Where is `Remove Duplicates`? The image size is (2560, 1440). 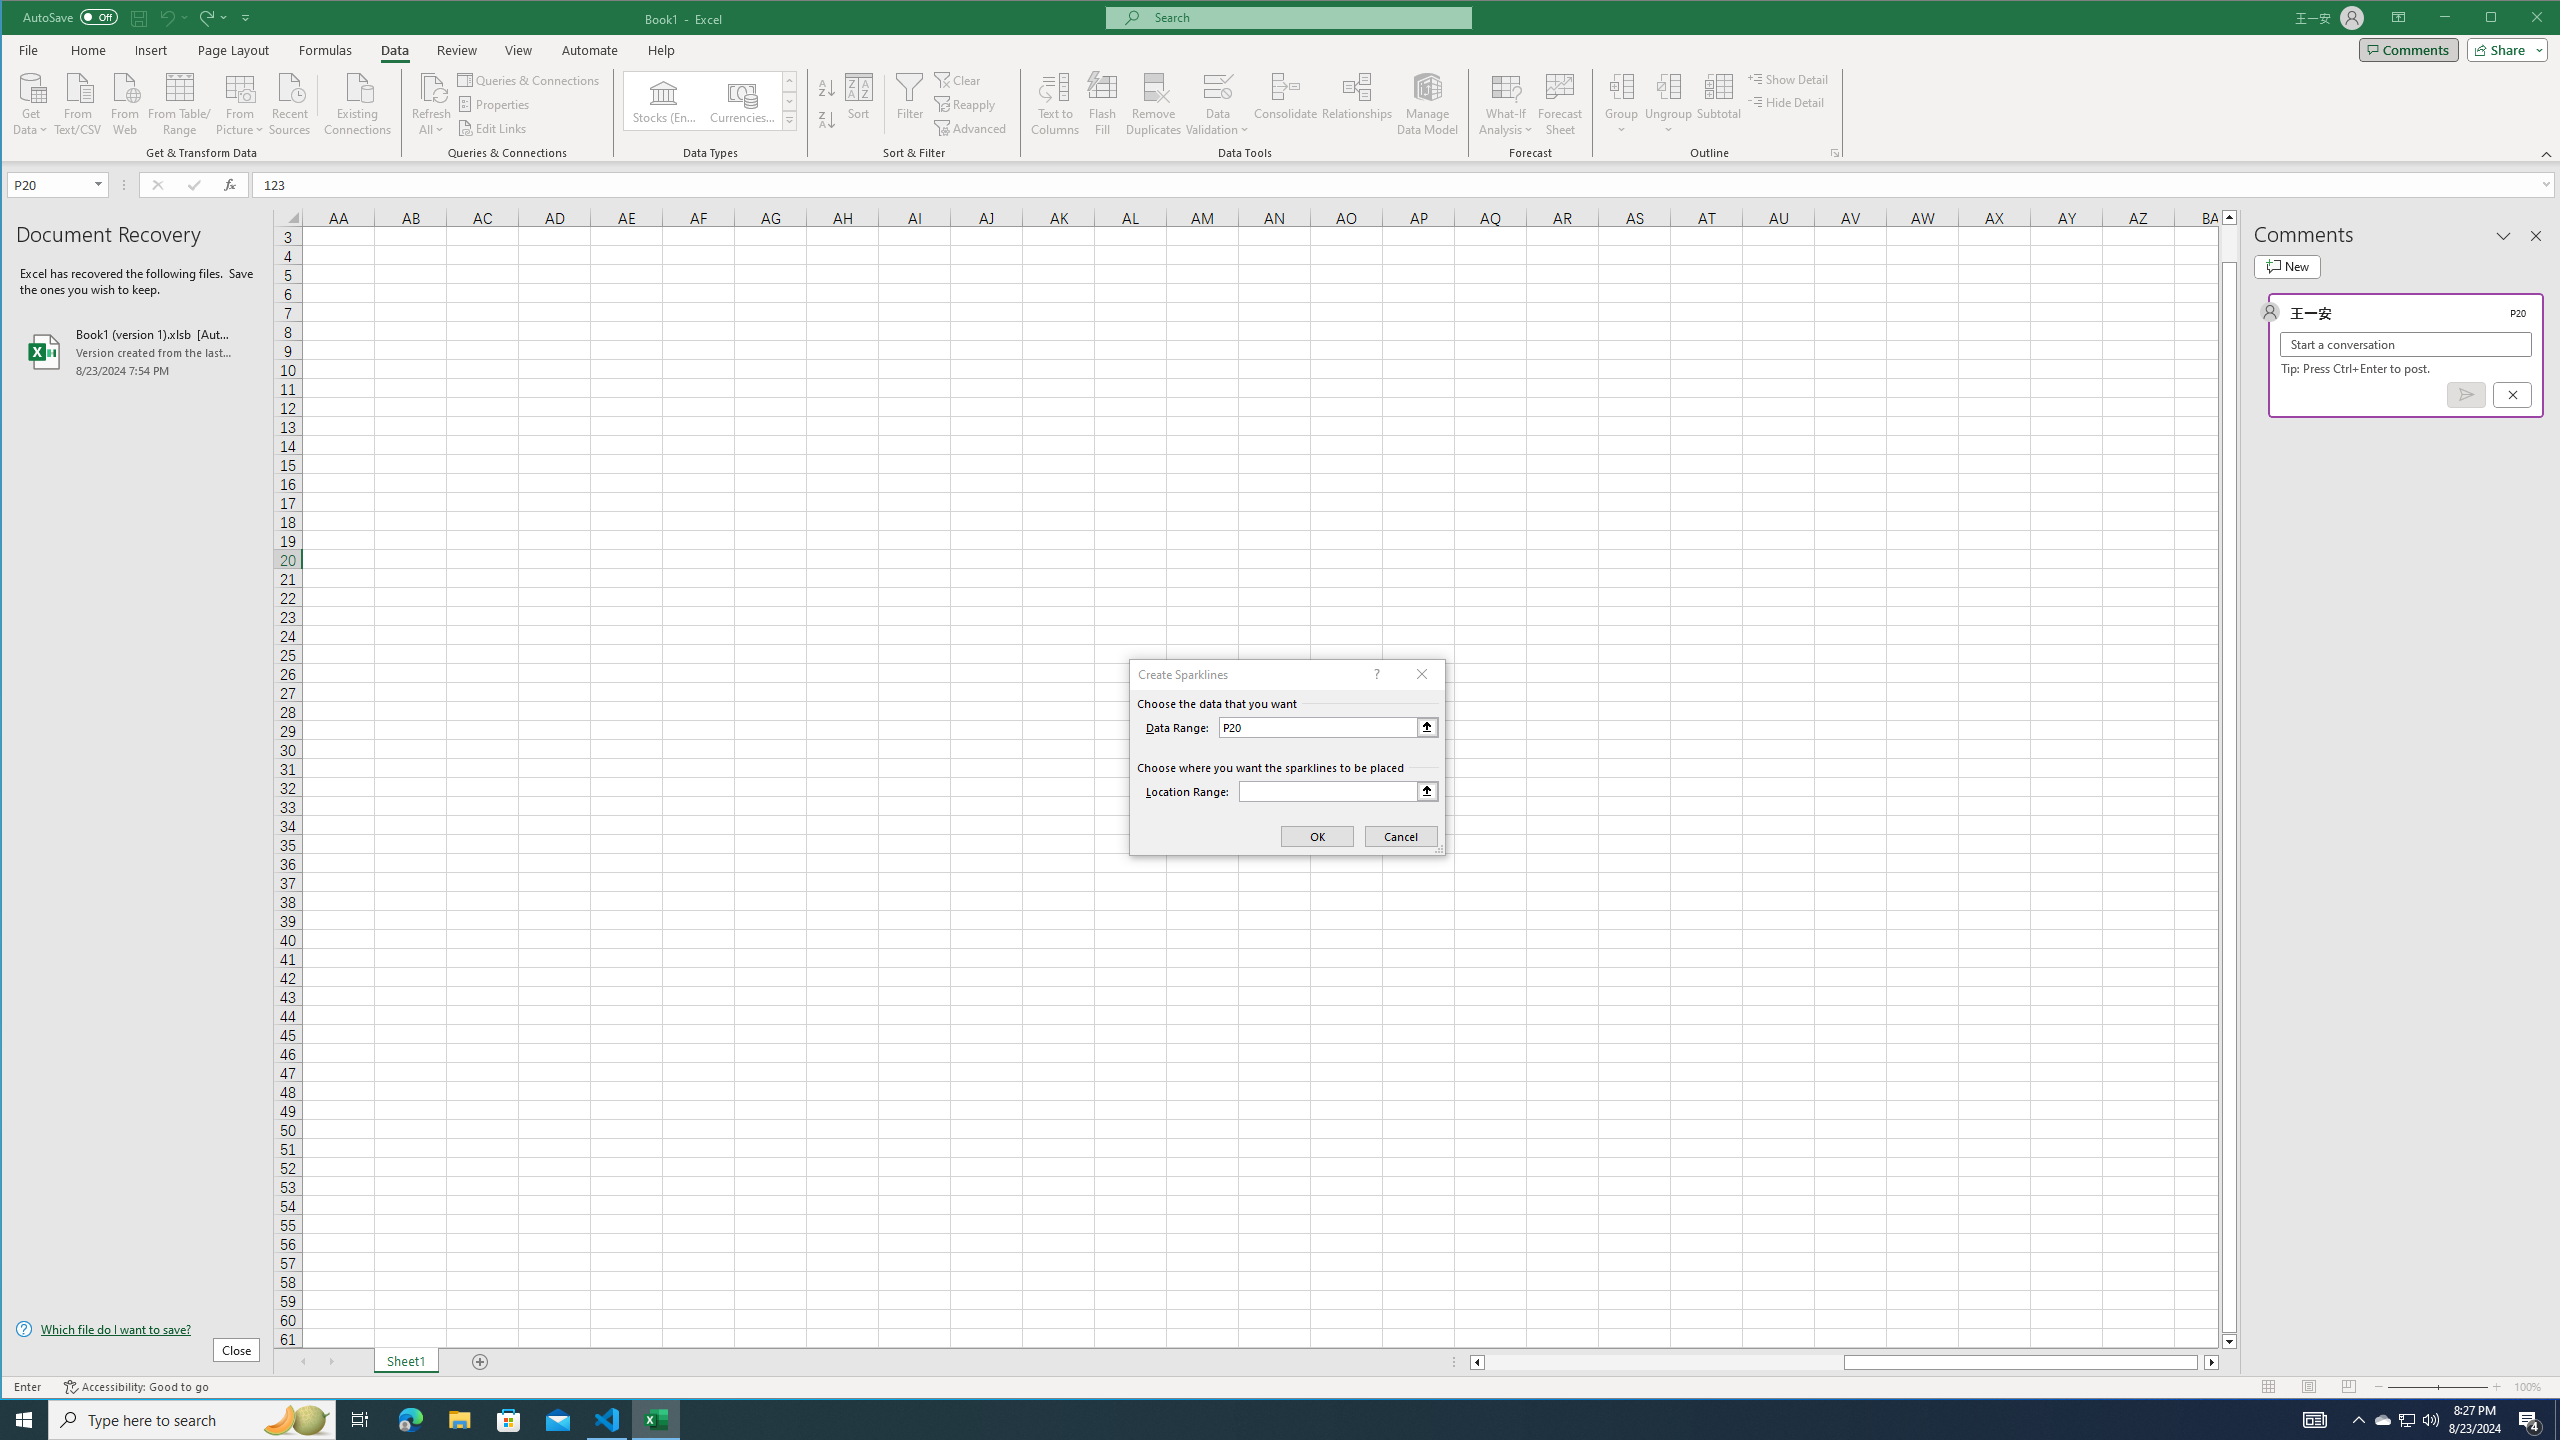
Remove Duplicates is located at coordinates (1152, 104).